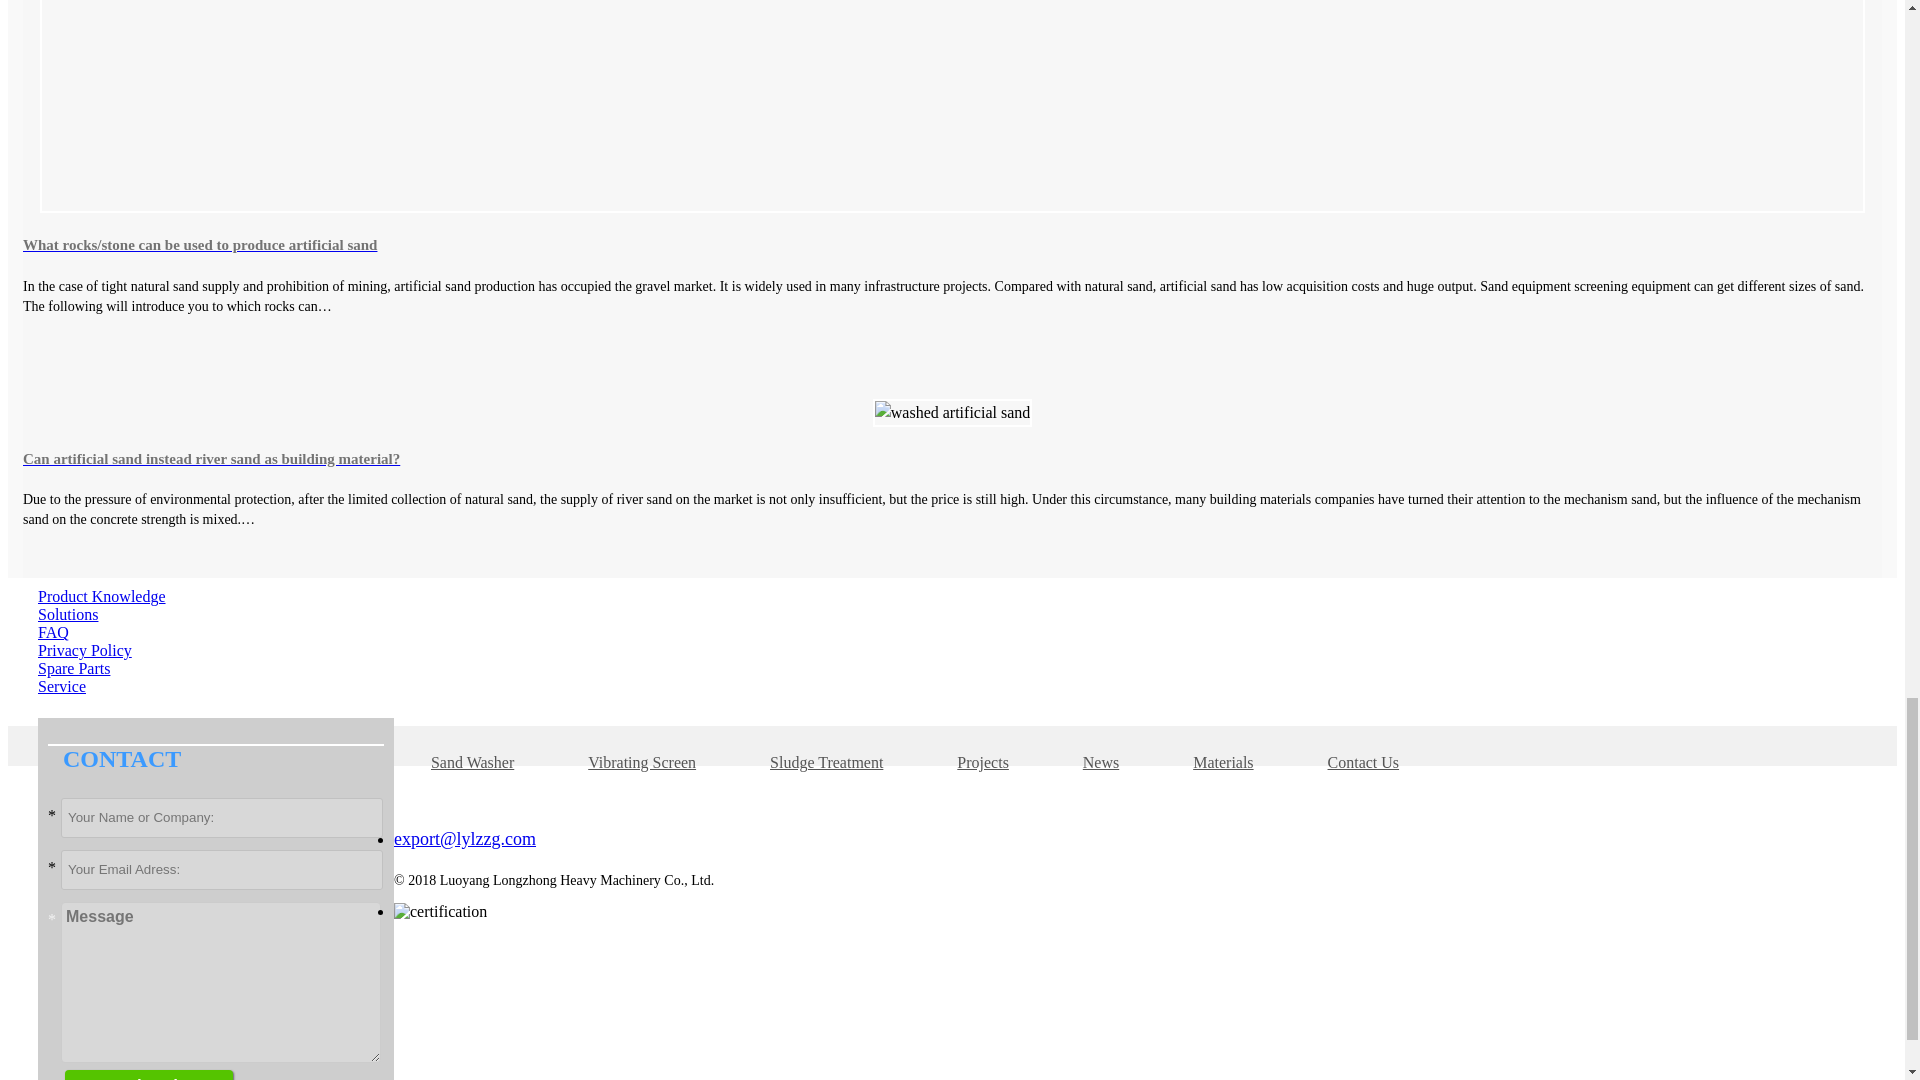 The height and width of the screenshot is (1080, 1920). What do you see at coordinates (85, 650) in the screenshot?
I see `Privacy Policy` at bounding box center [85, 650].